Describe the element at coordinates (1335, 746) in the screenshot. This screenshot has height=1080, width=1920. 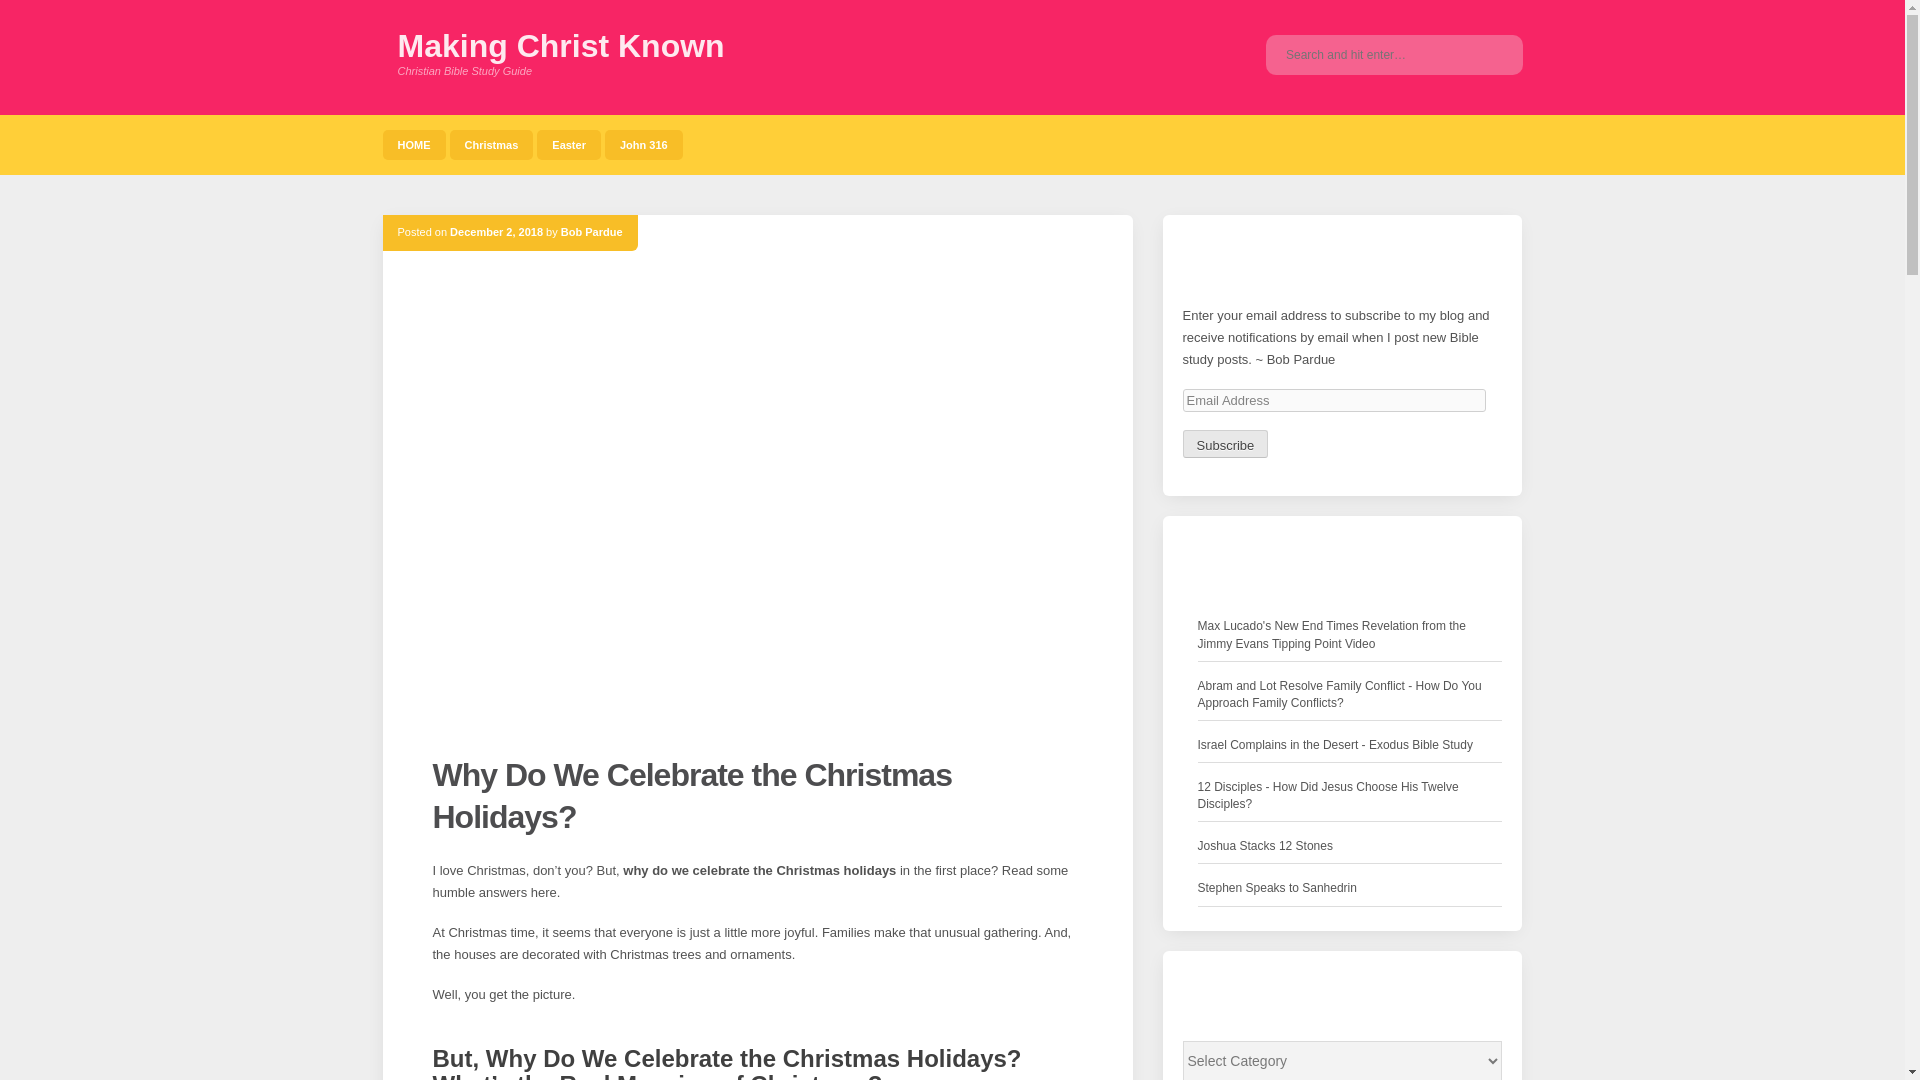
I see `Israel Complains in the Desert - Exodus Bible Study` at that location.